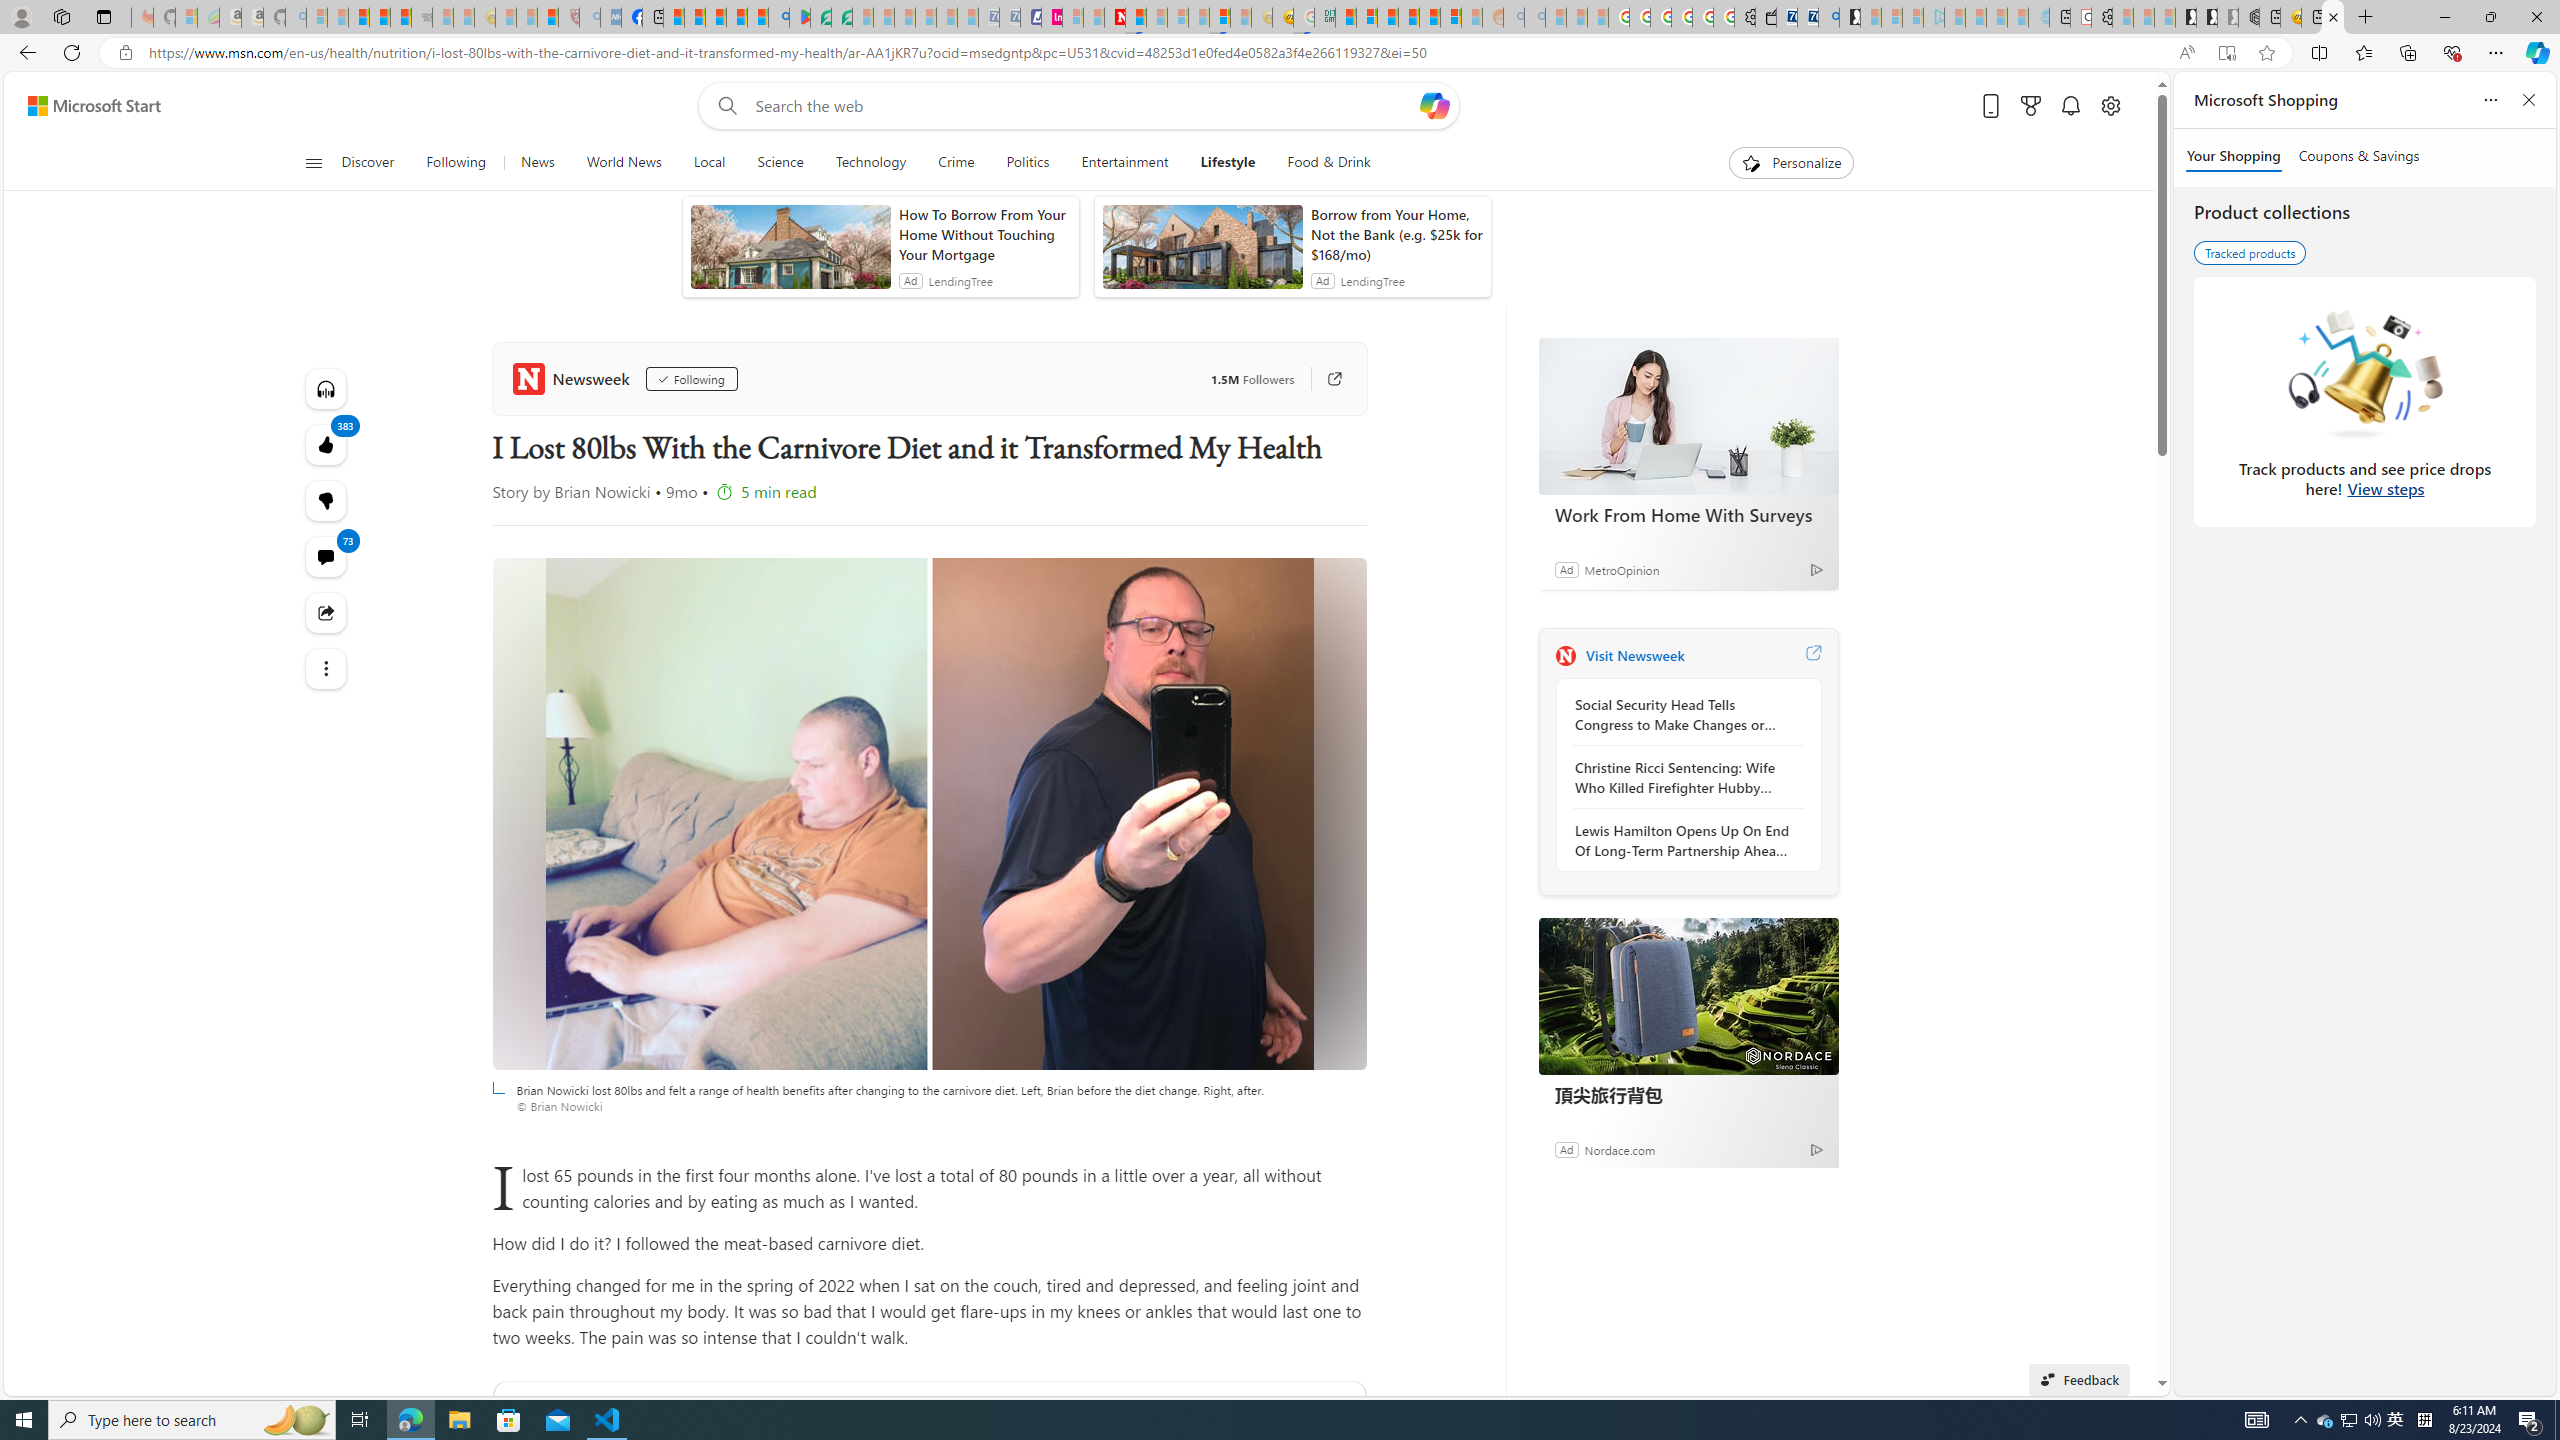  What do you see at coordinates (1434, 106) in the screenshot?
I see `Open Copilot` at bounding box center [1434, 106].